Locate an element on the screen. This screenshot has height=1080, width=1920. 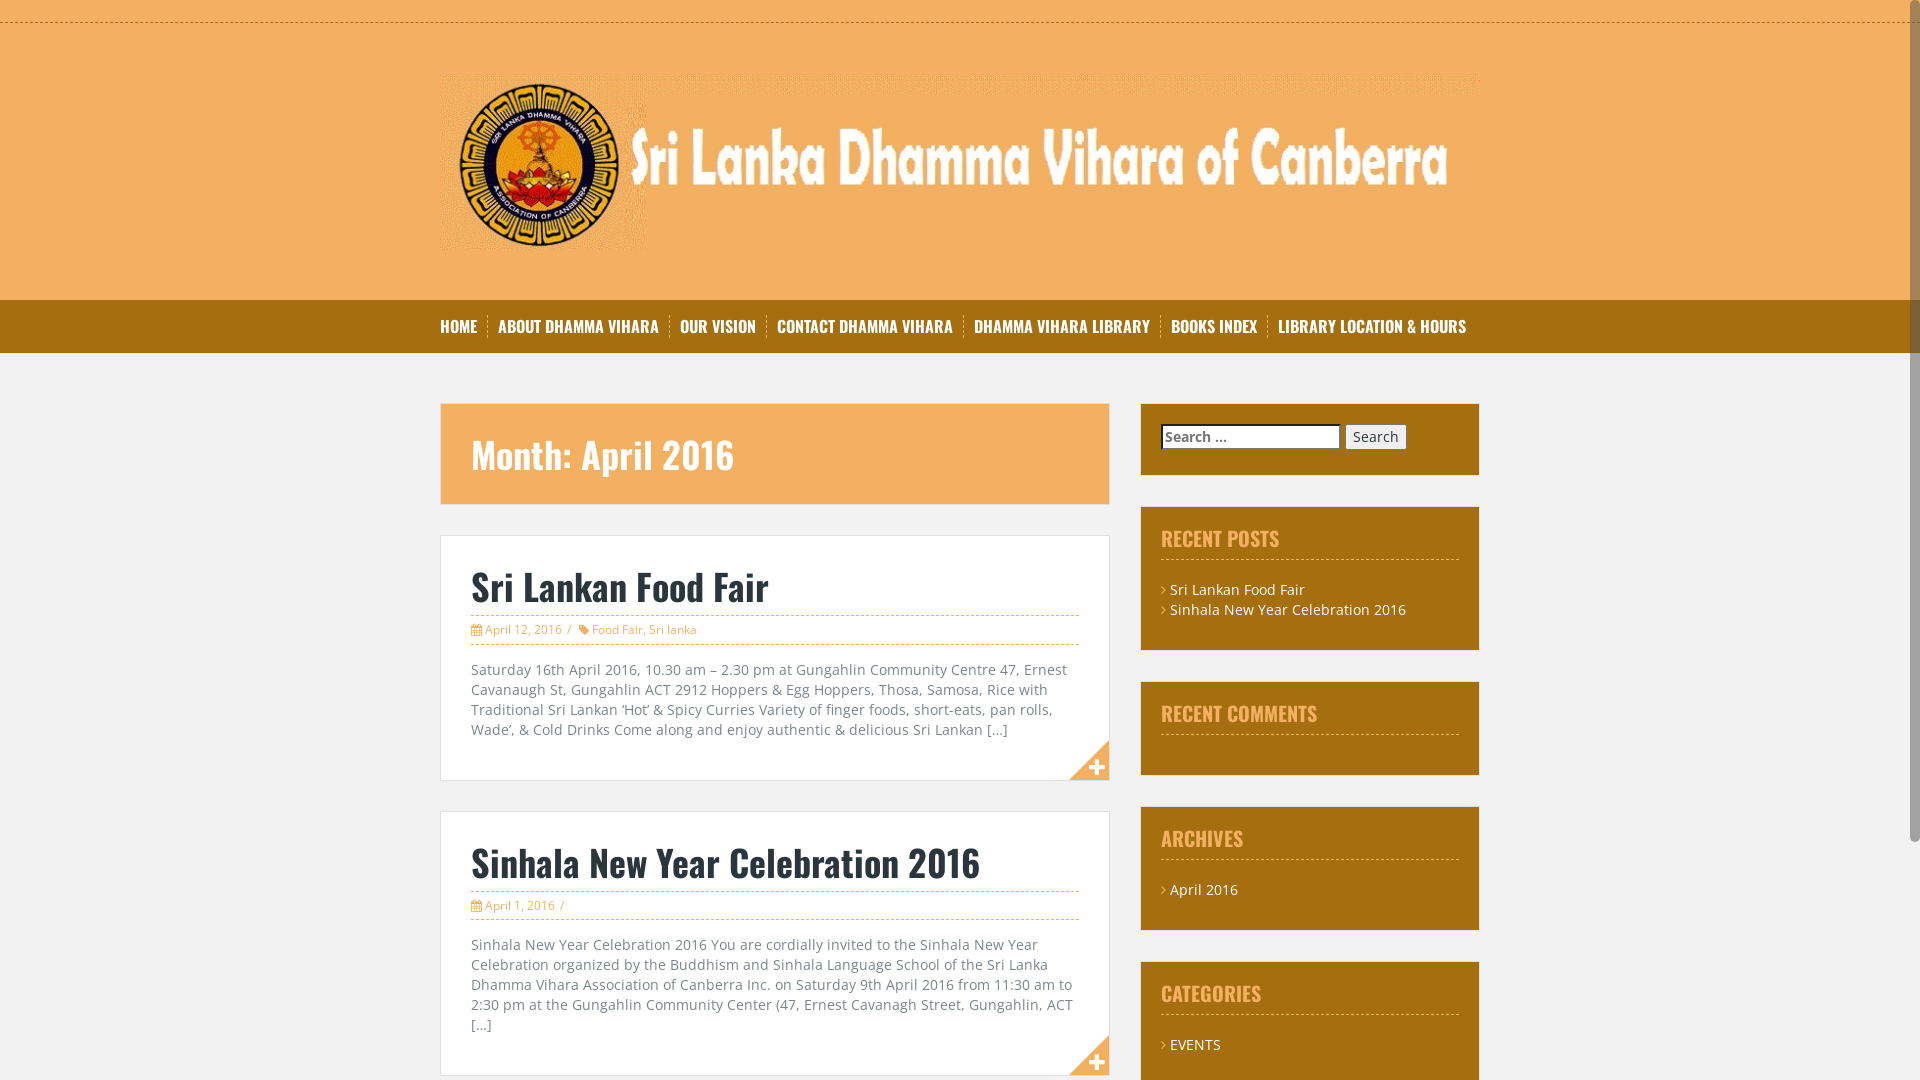
Sinhala New Year Celebration 2016 is located at coordinates (725, 862).